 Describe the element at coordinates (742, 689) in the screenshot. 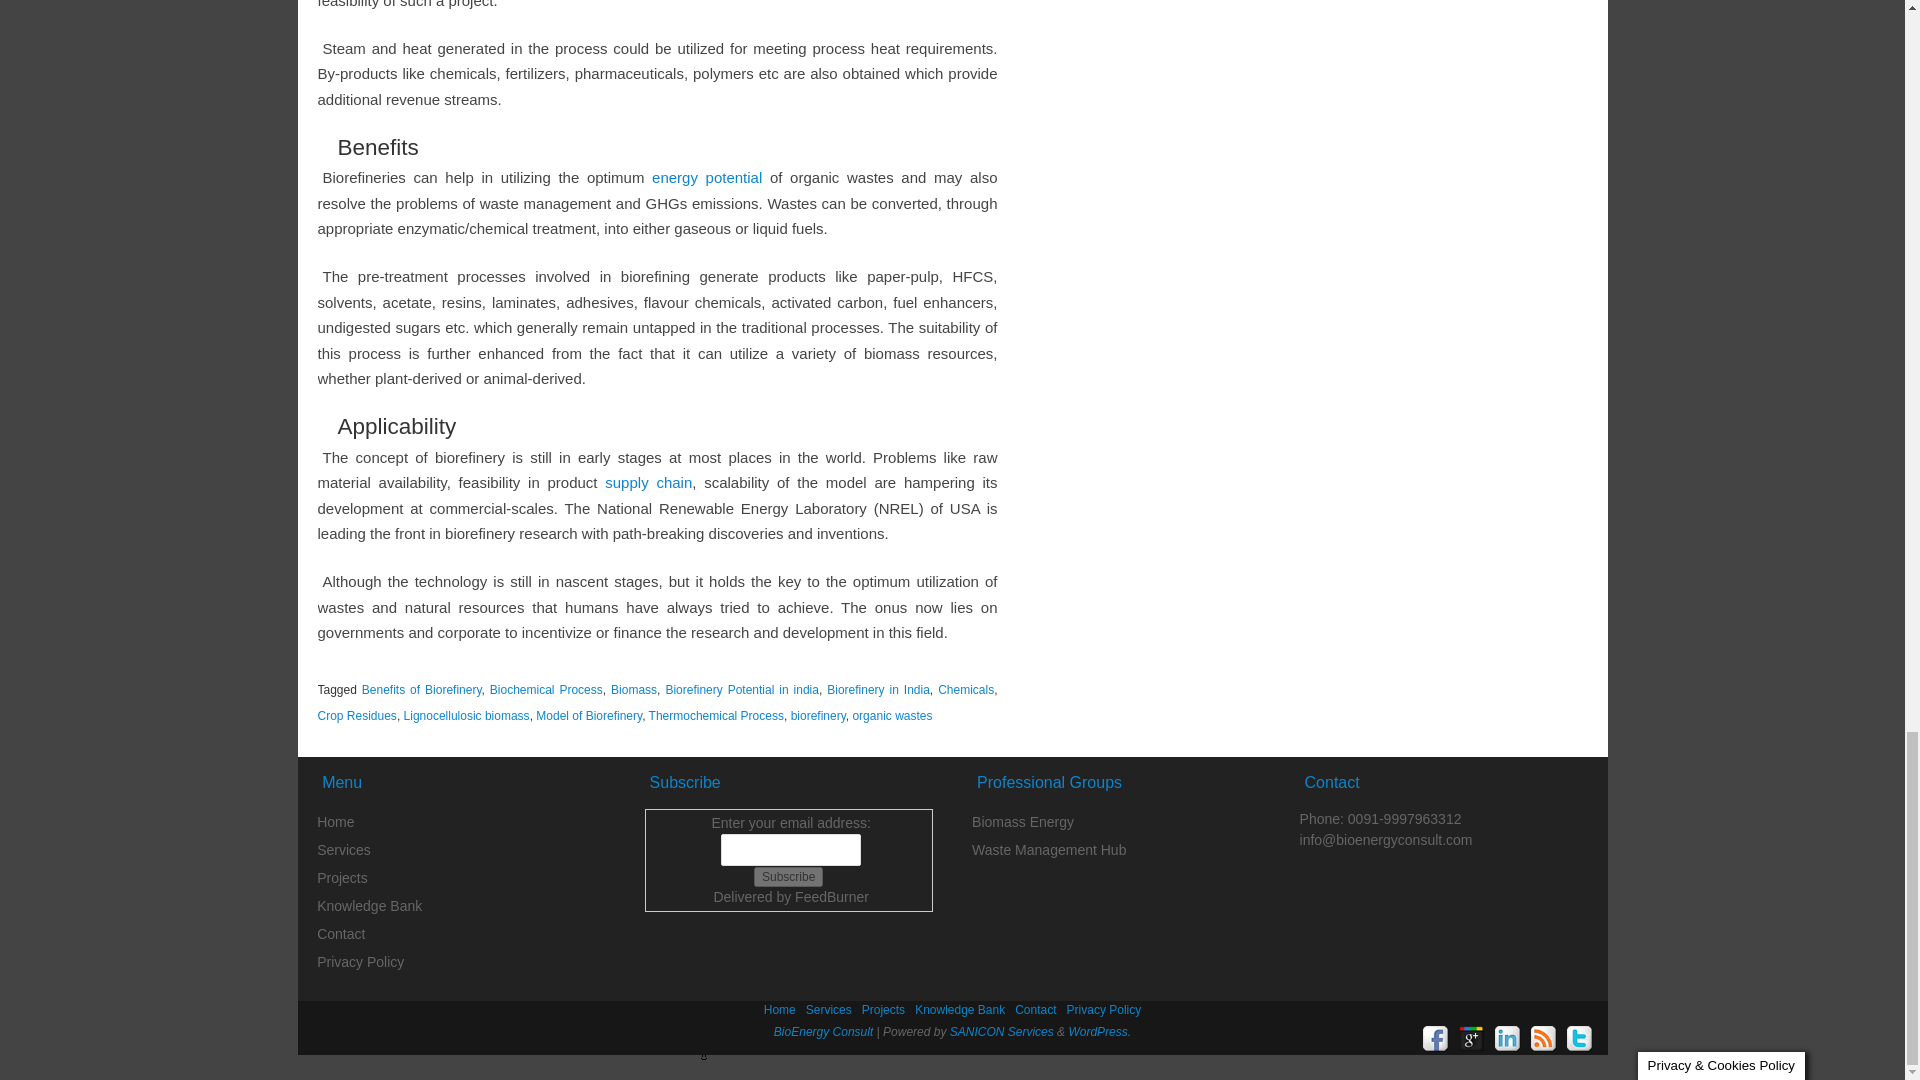

I see `Biorefinery Potential in india` at that location.